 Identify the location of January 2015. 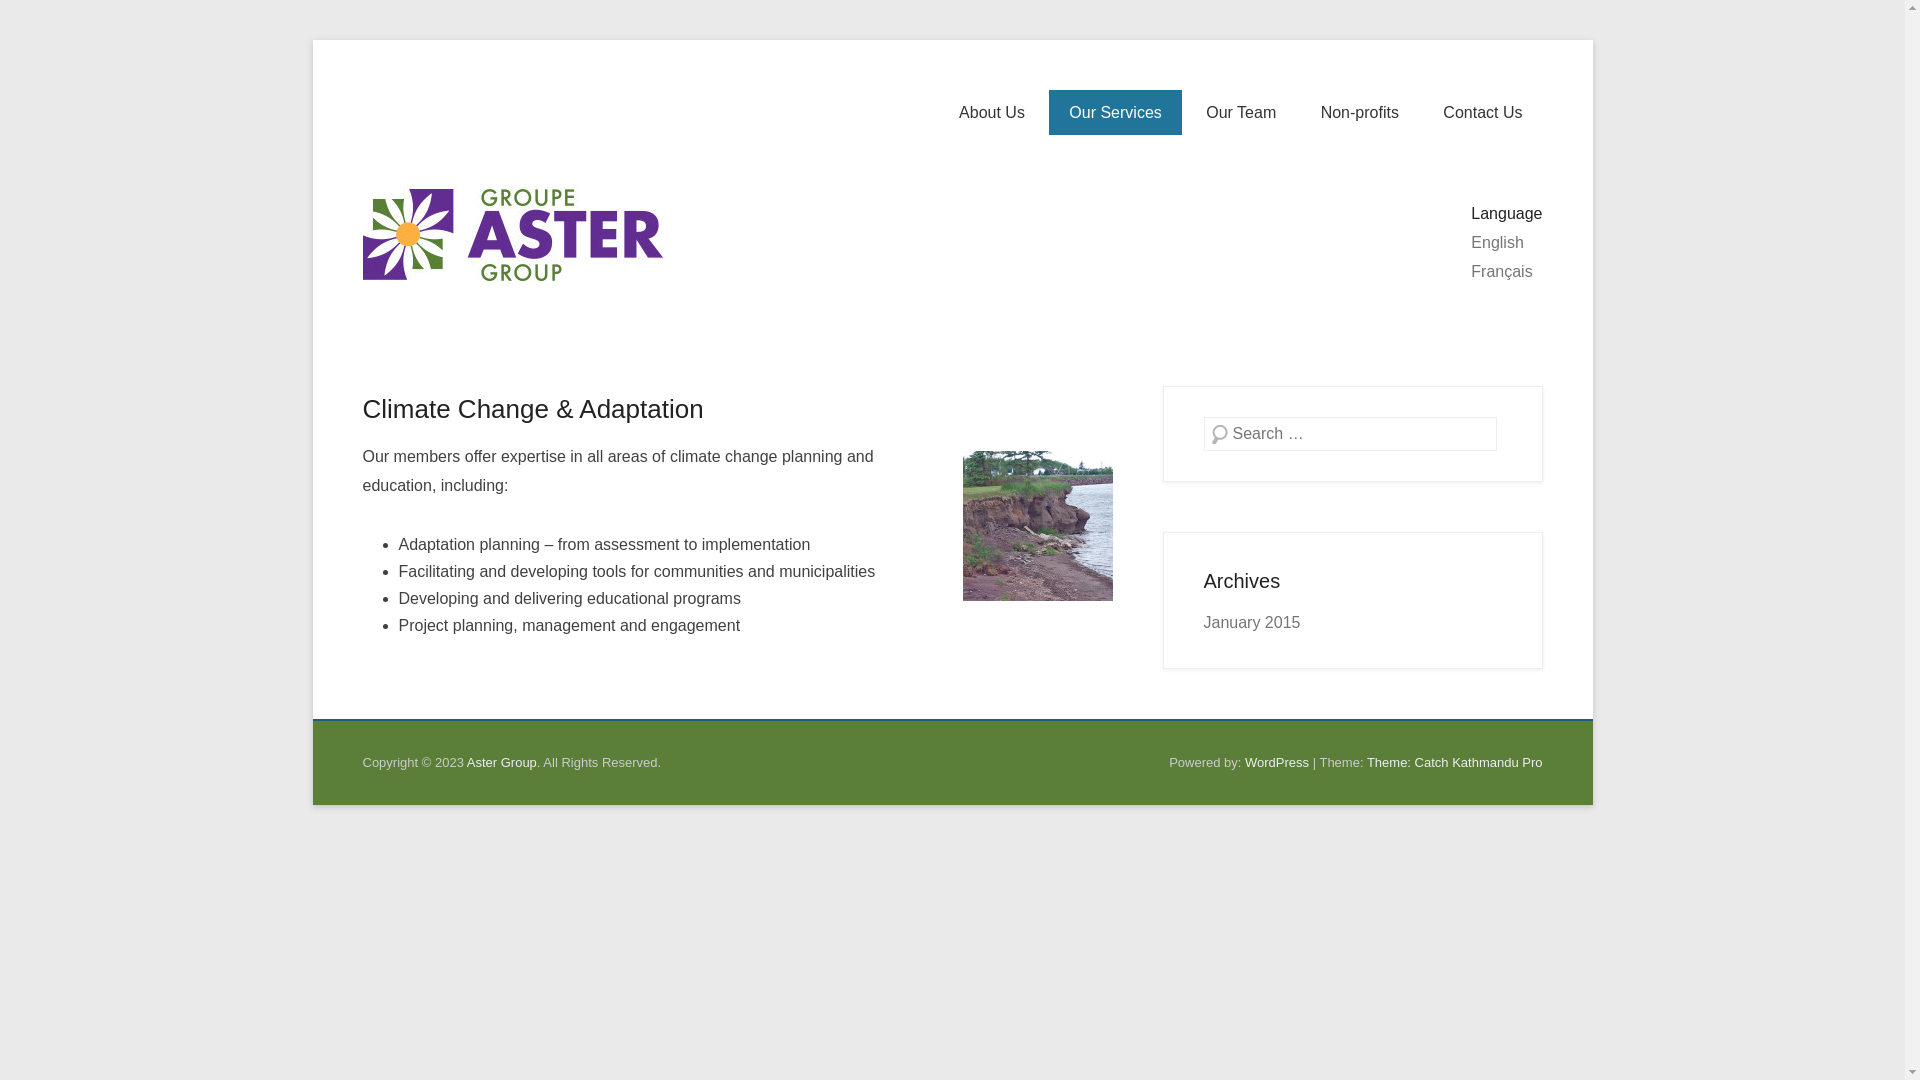
(1252, 622).